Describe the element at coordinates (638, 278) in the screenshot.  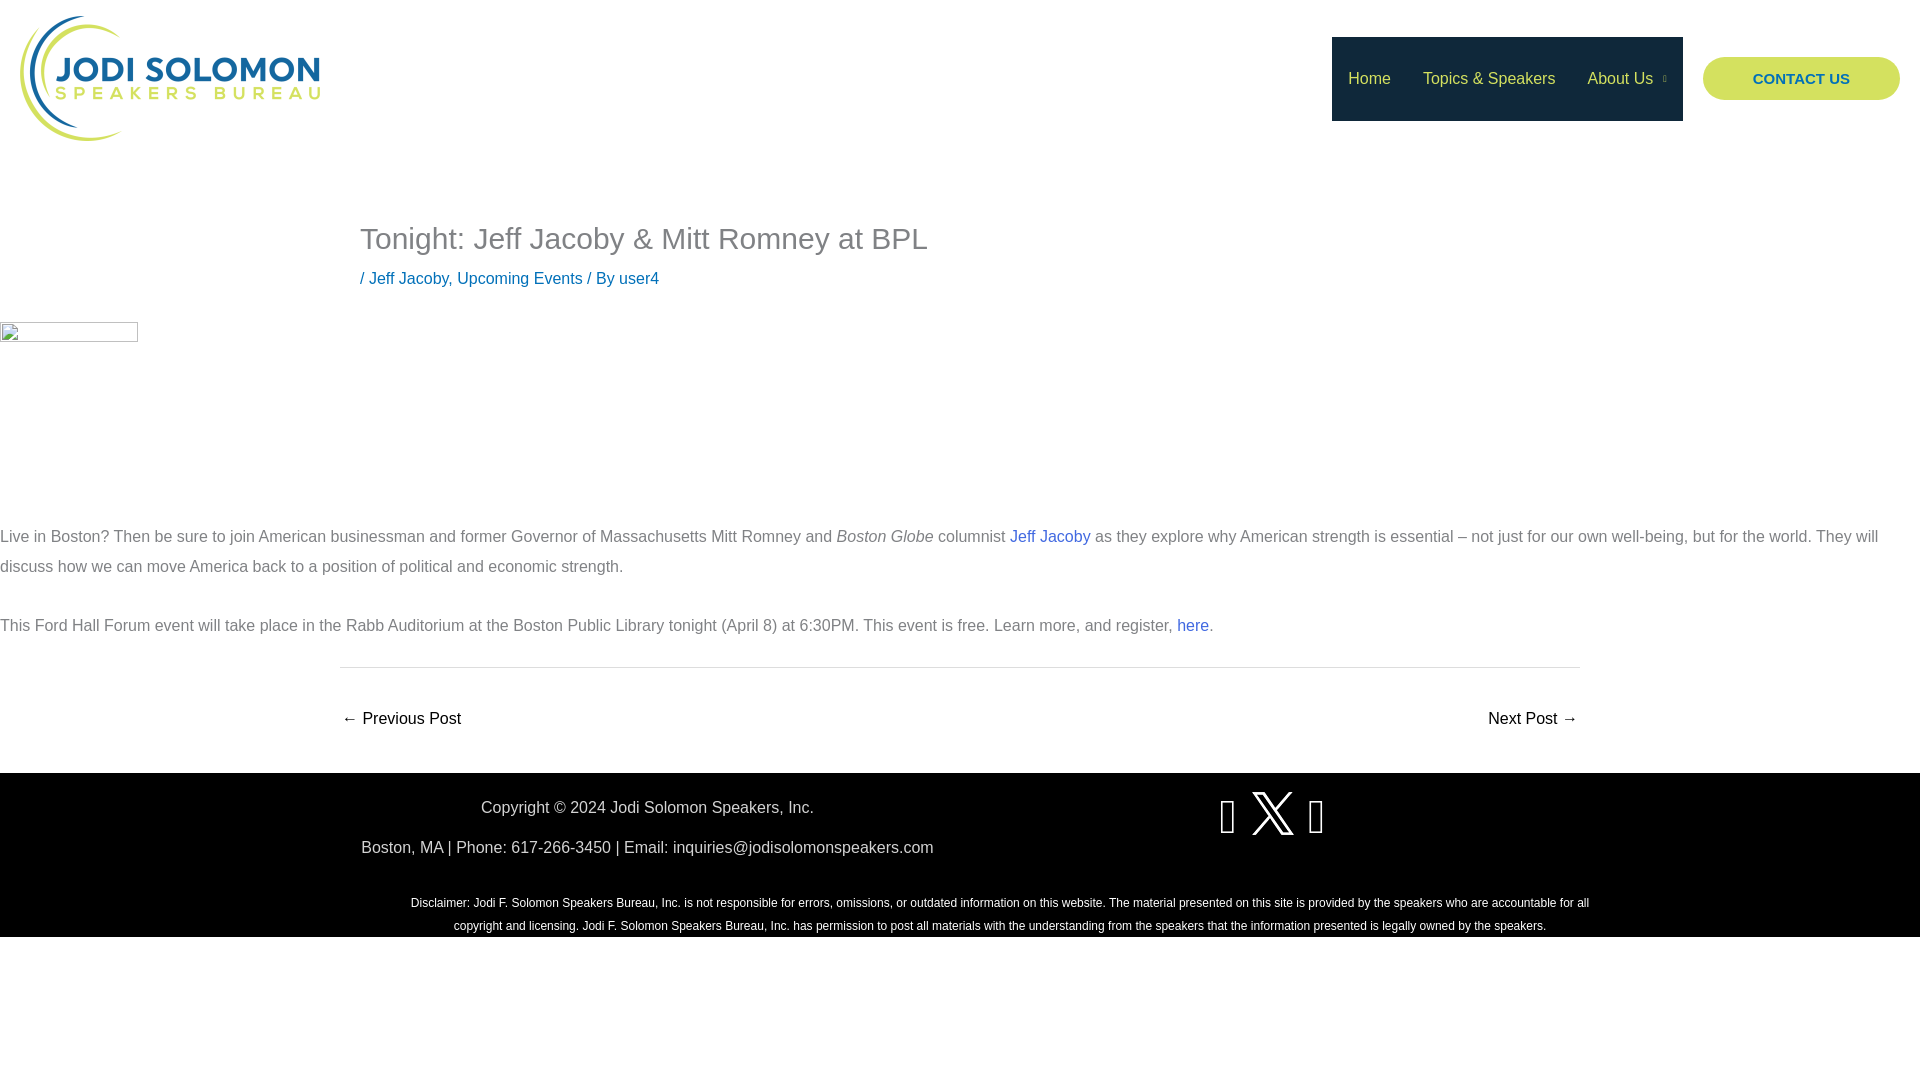
I see `View all posts by user4` at that location.